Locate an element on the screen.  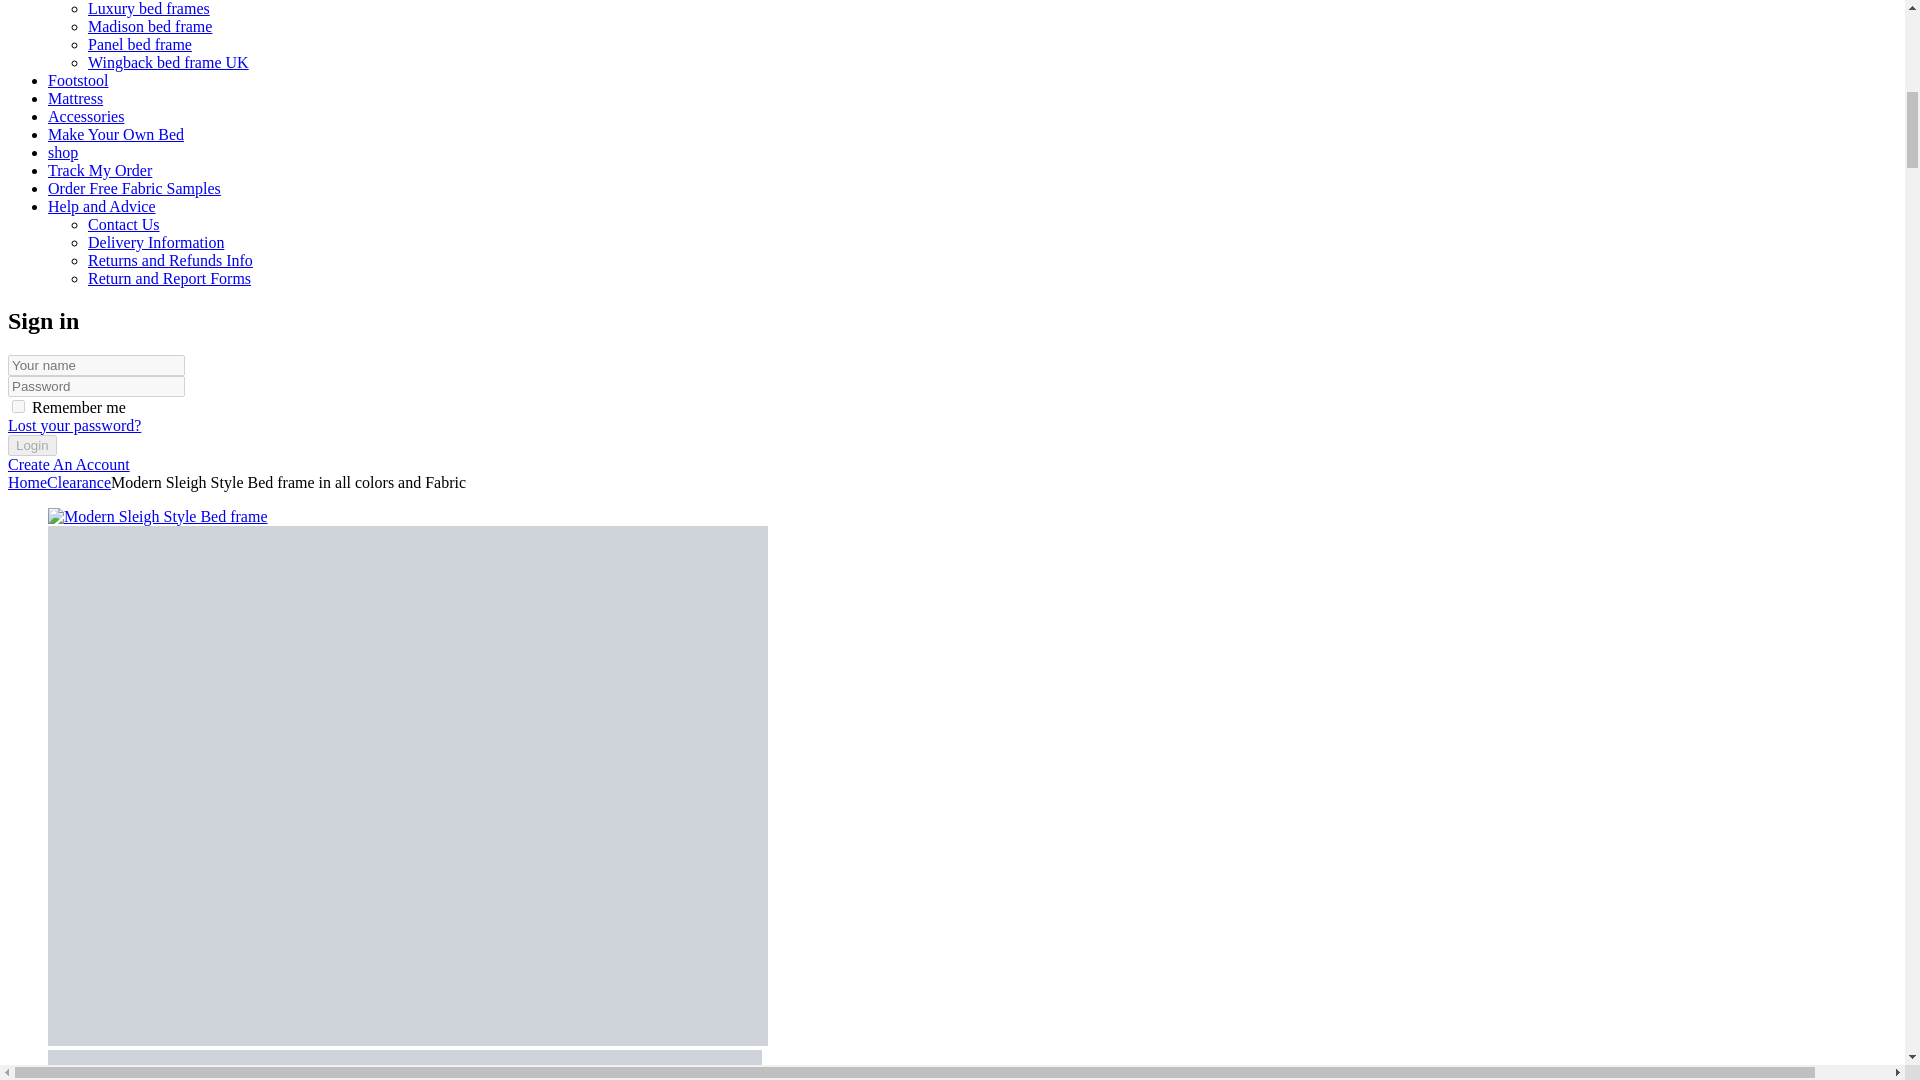
shop is located at coordinates (63, 152).